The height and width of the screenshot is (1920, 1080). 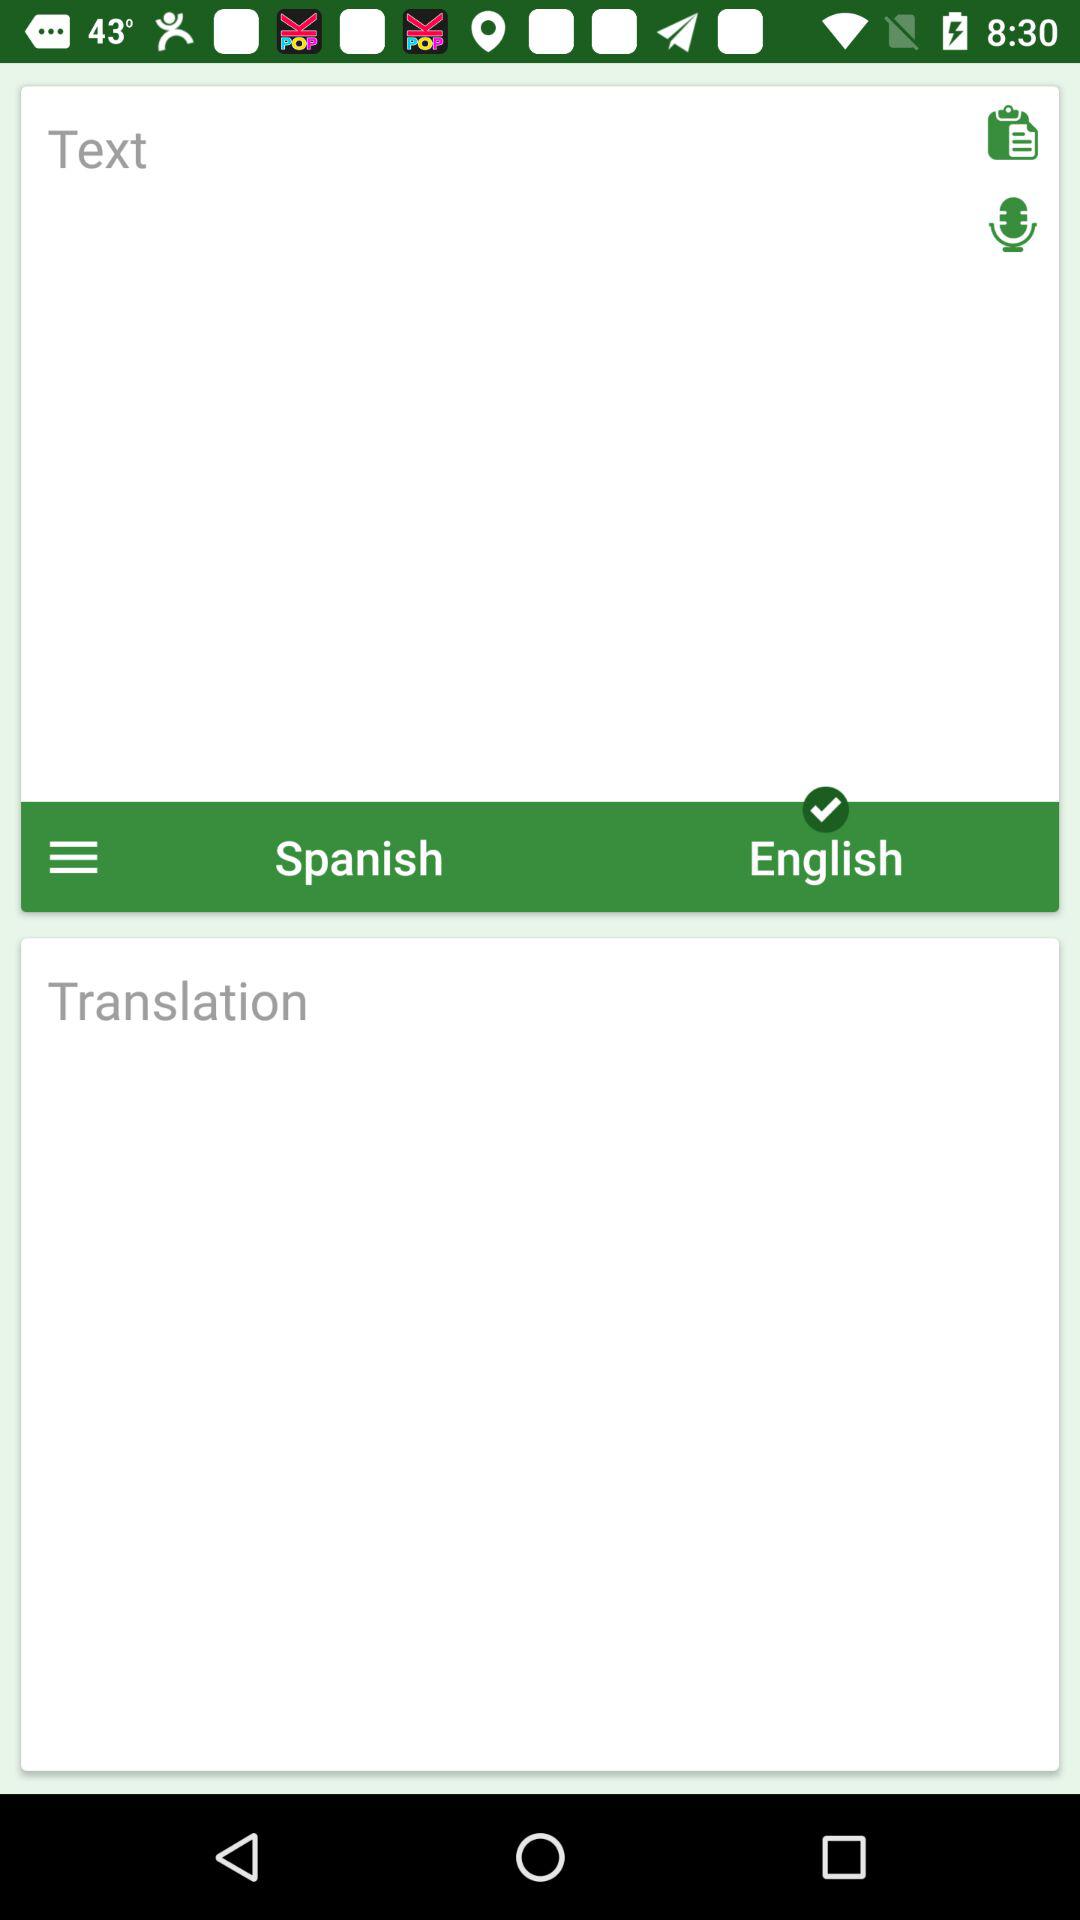 What do you see at coordinates (1012, 224) in the screenshot?
I see `microphone options` at bounding box center [1012, 224].